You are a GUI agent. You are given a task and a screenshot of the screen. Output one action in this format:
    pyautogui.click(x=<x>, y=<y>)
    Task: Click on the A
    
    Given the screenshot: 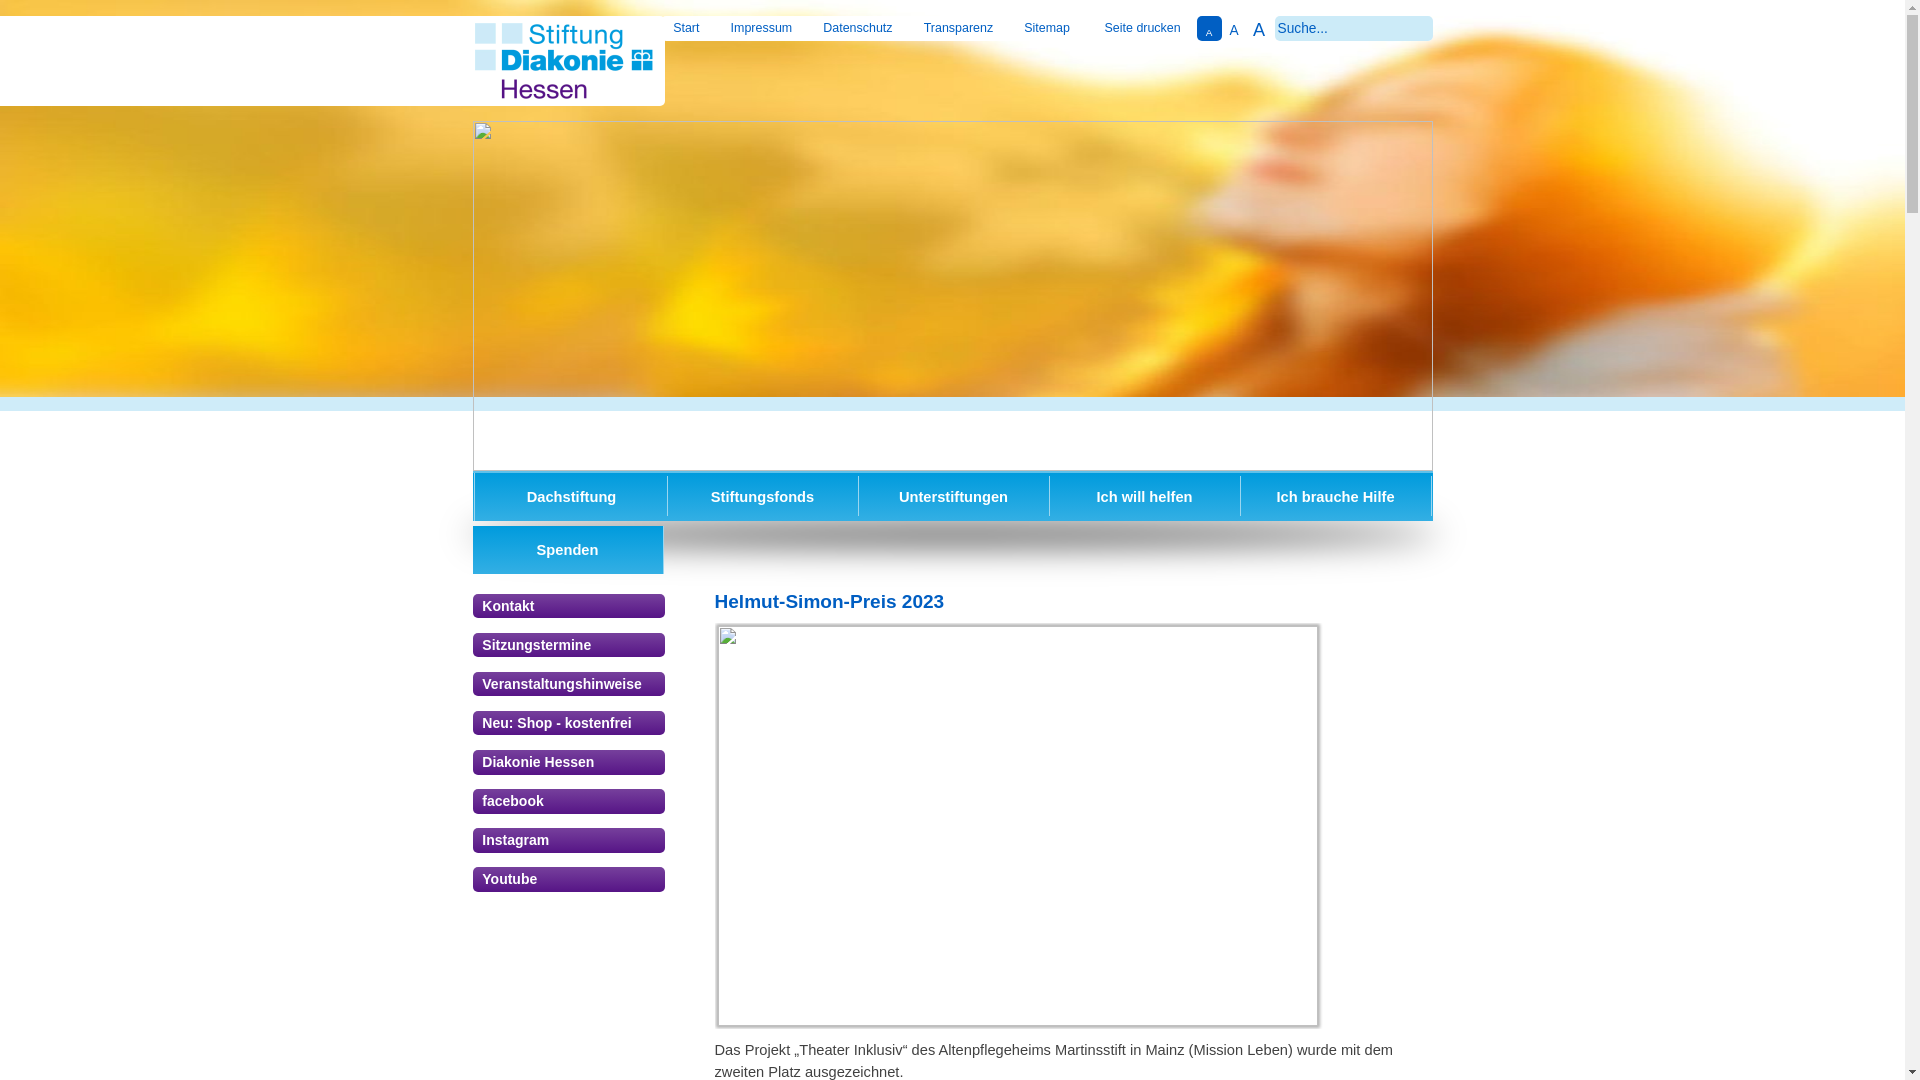 What is the action you would take?
    pyautogui.click(x=1258, y=28)
    